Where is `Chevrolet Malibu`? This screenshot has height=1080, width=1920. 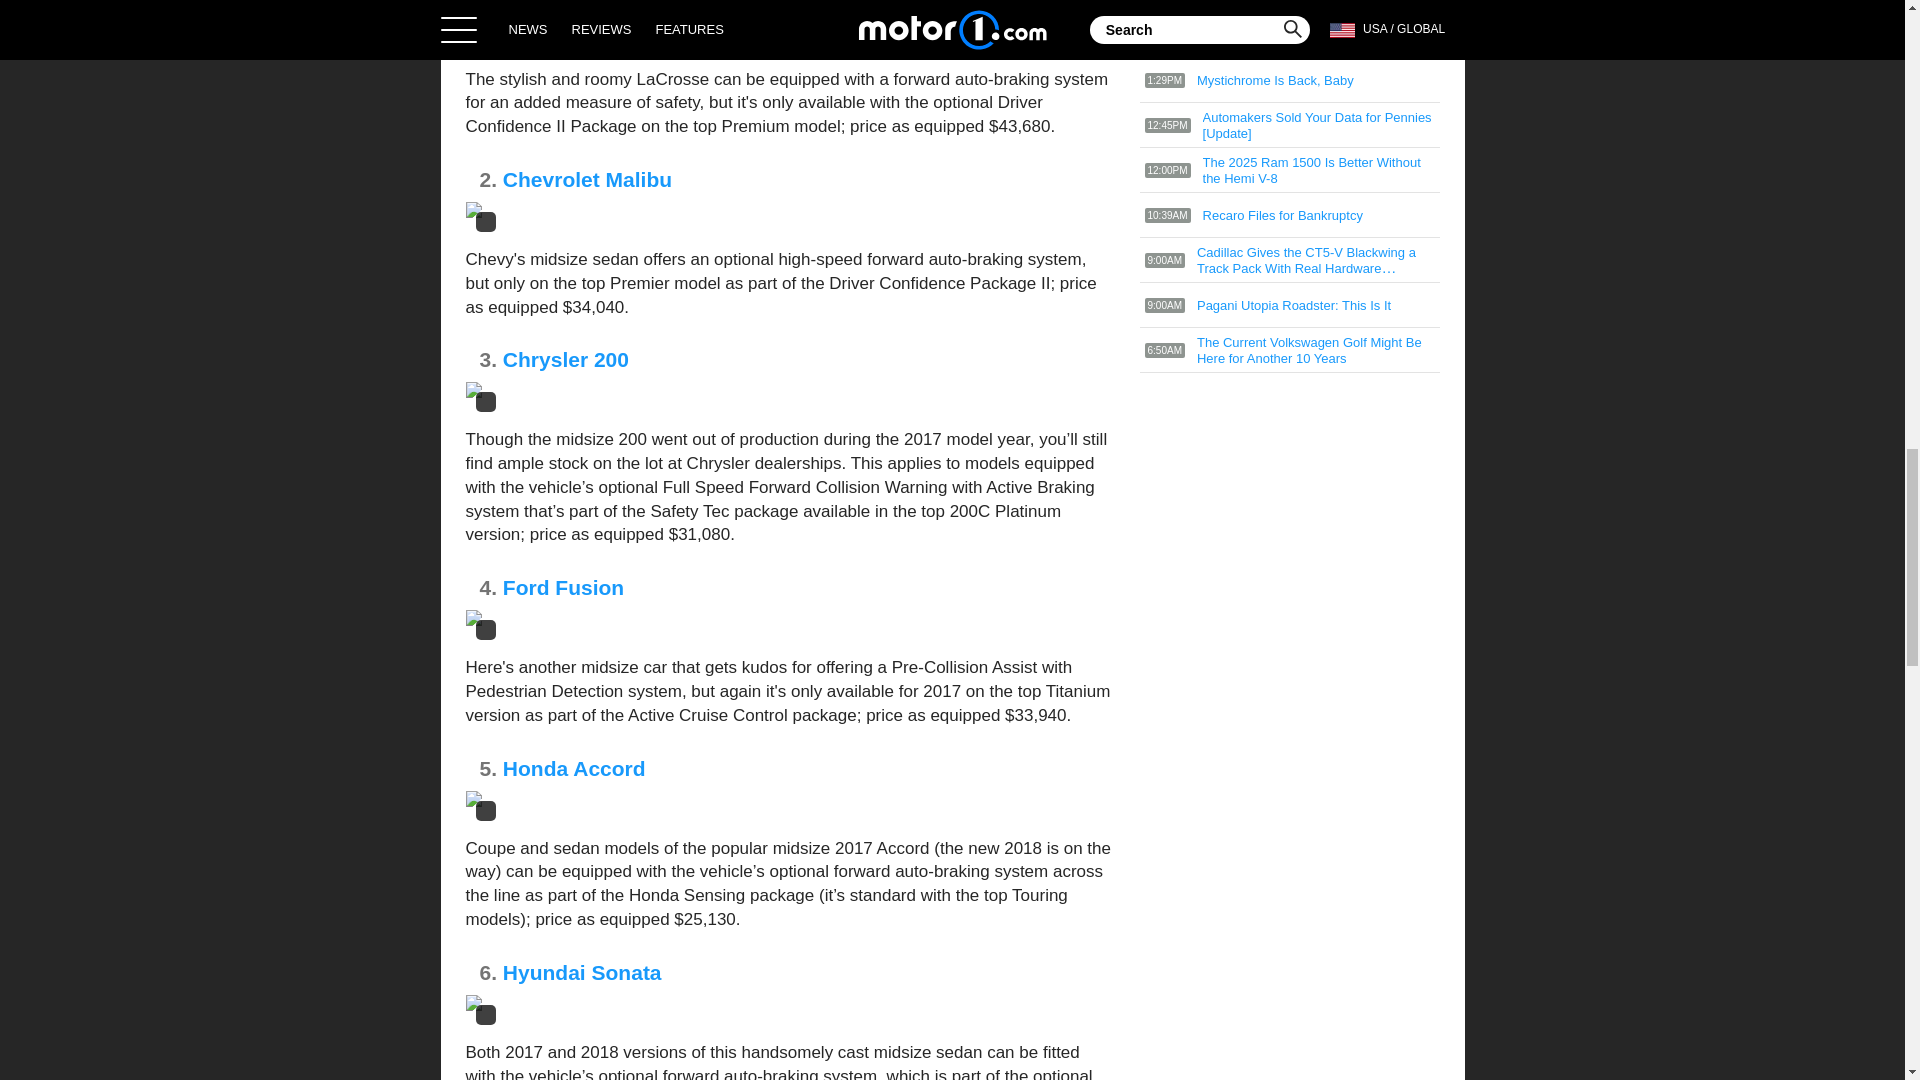 Chevrolet Malibu is located at coordinates (588, 180).